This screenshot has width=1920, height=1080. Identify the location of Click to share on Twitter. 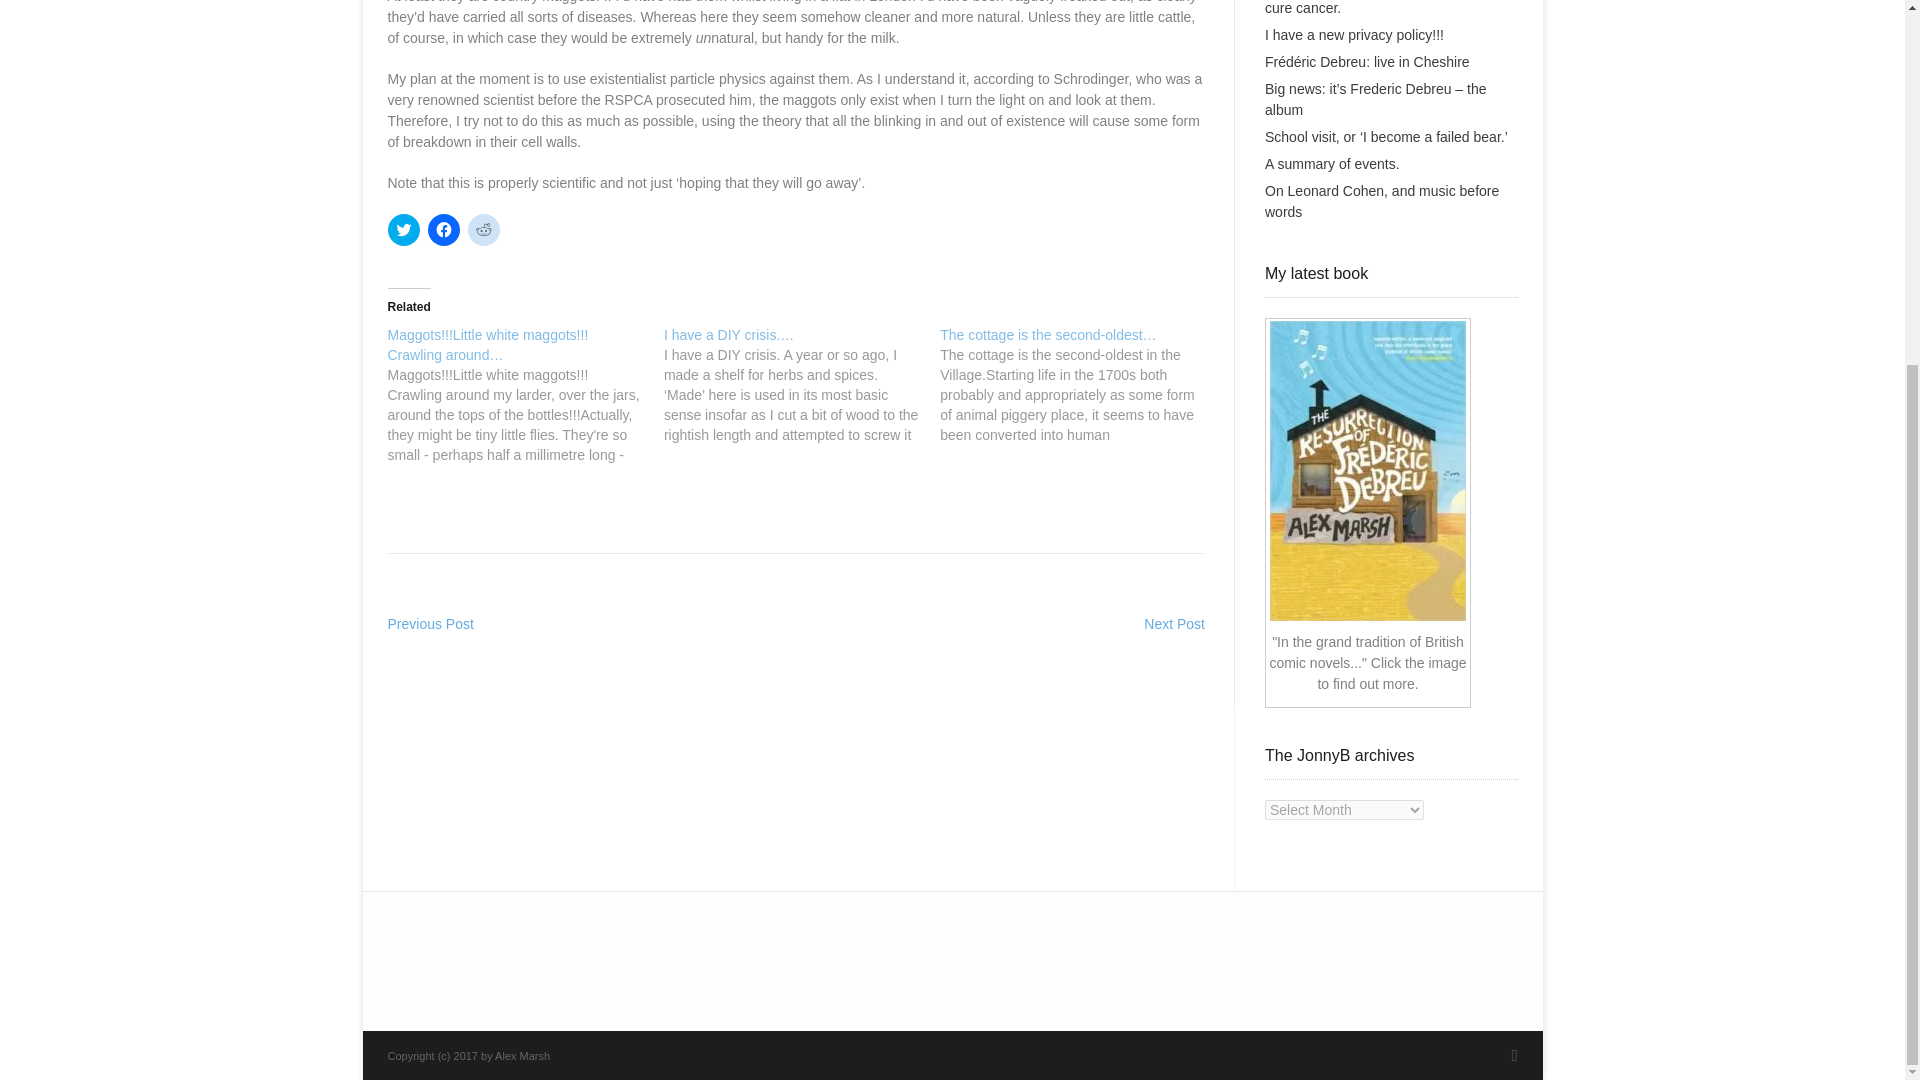
(404, 230).